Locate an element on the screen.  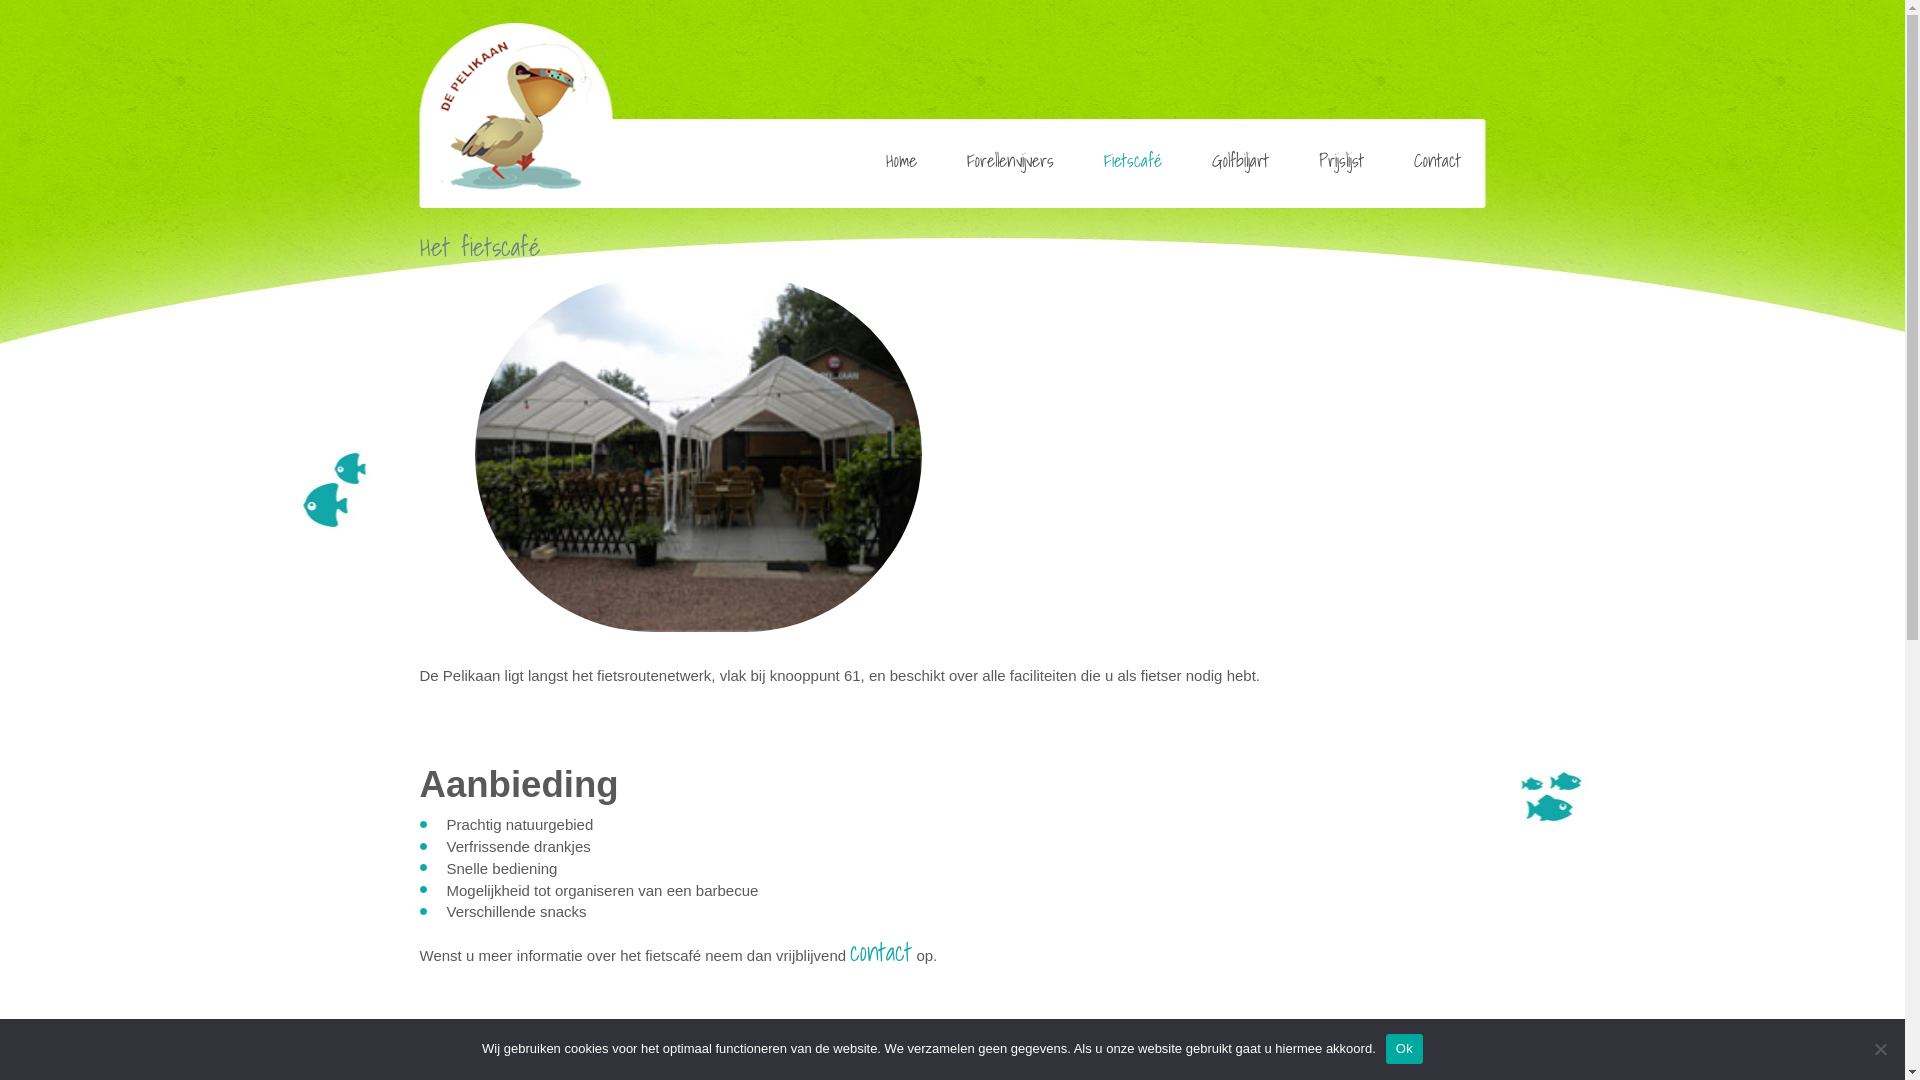
contact is located at coordinates (881, 952).